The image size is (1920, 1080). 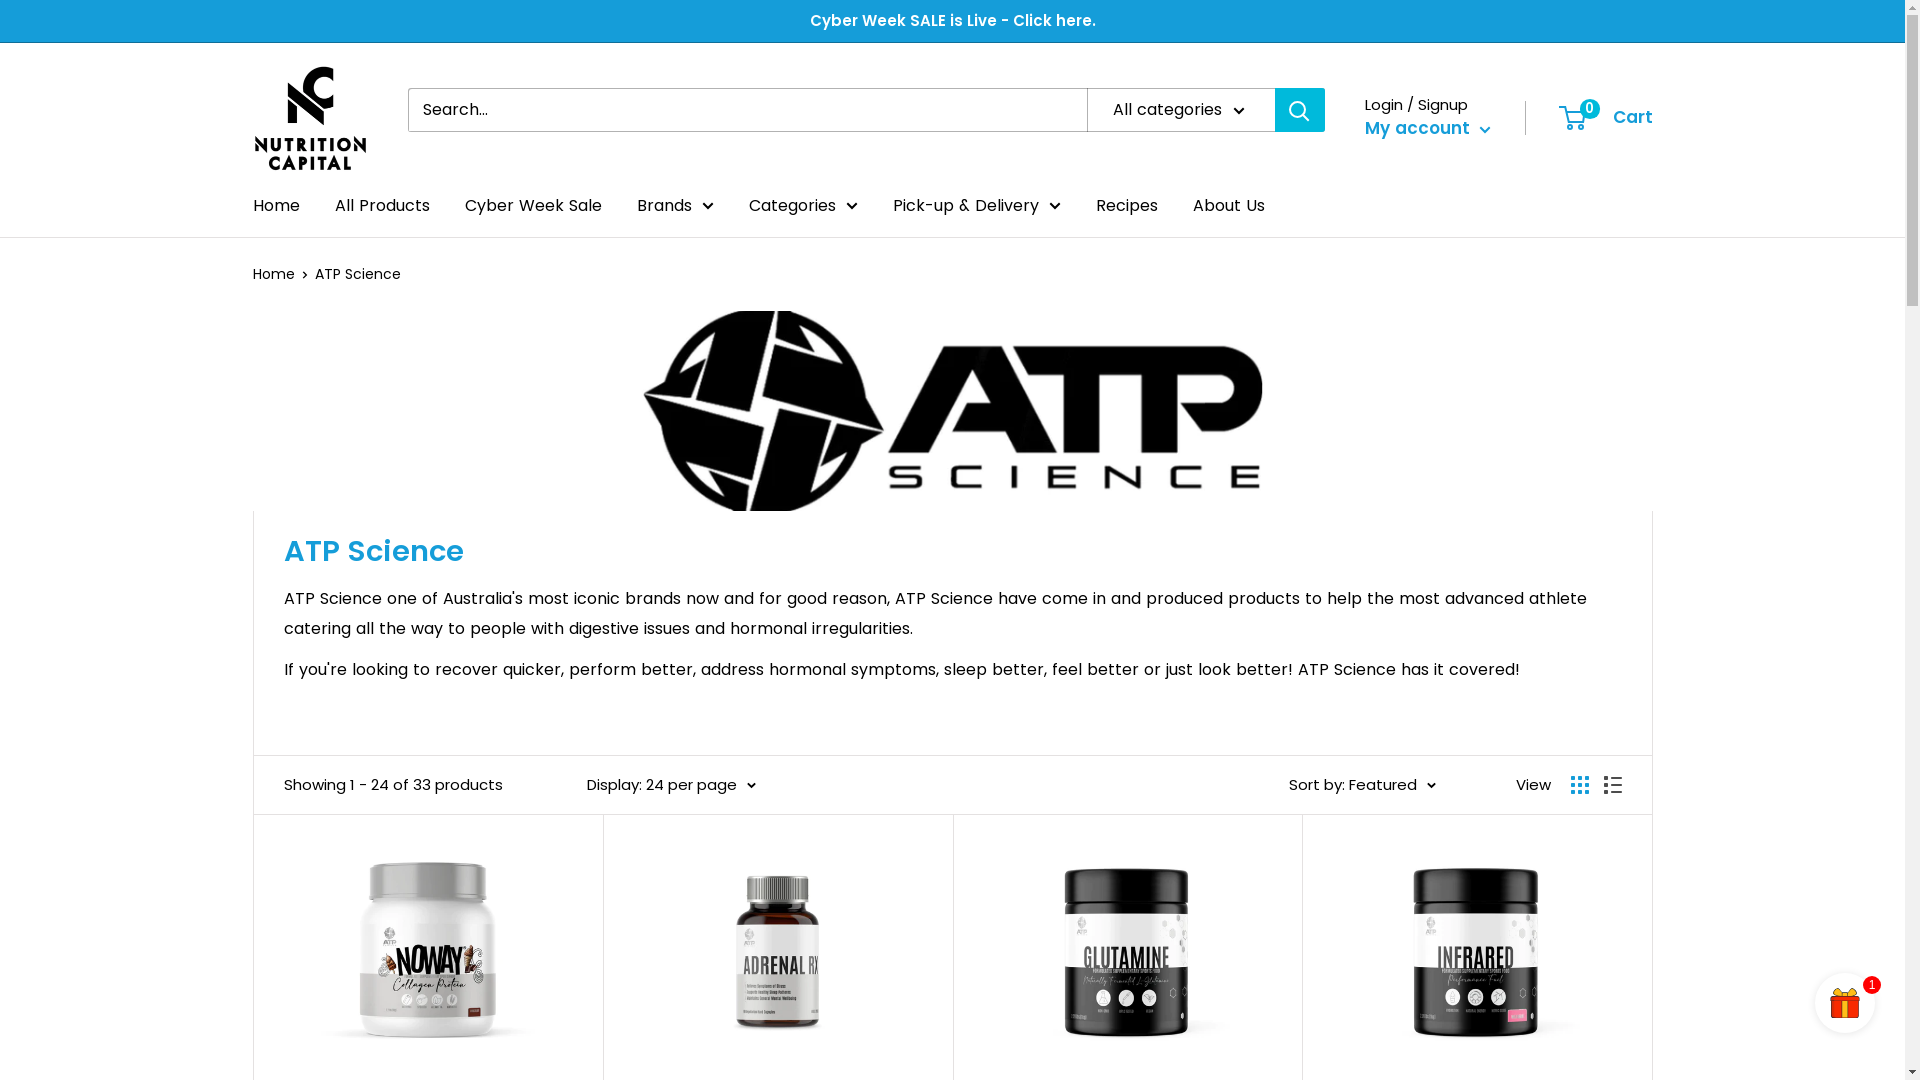 What do you see at coordinates (1606, 118) in the screenshot?
I see `0
Cart` at bounding box center [1606, 118].